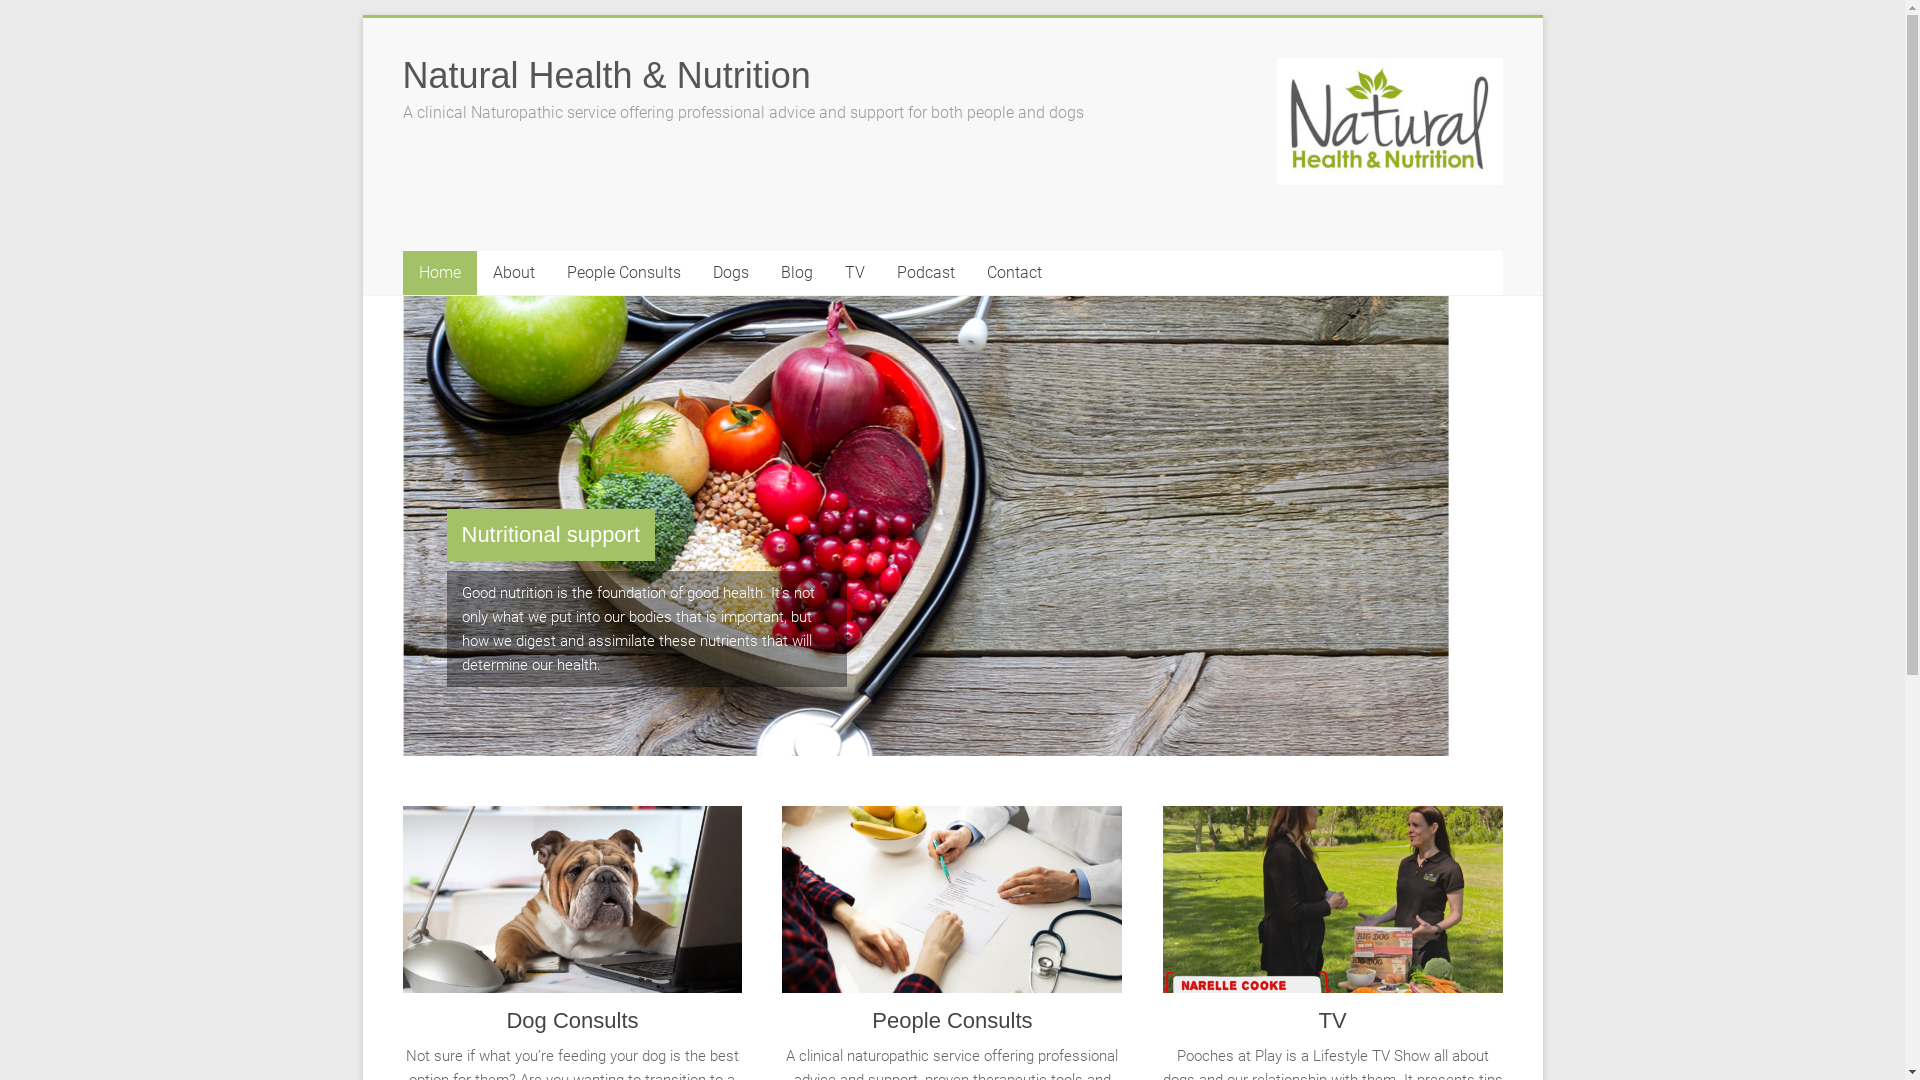  Describe the element at coordinates (572, 1020) in the screenshot. I see `Dog Consults` at that location.